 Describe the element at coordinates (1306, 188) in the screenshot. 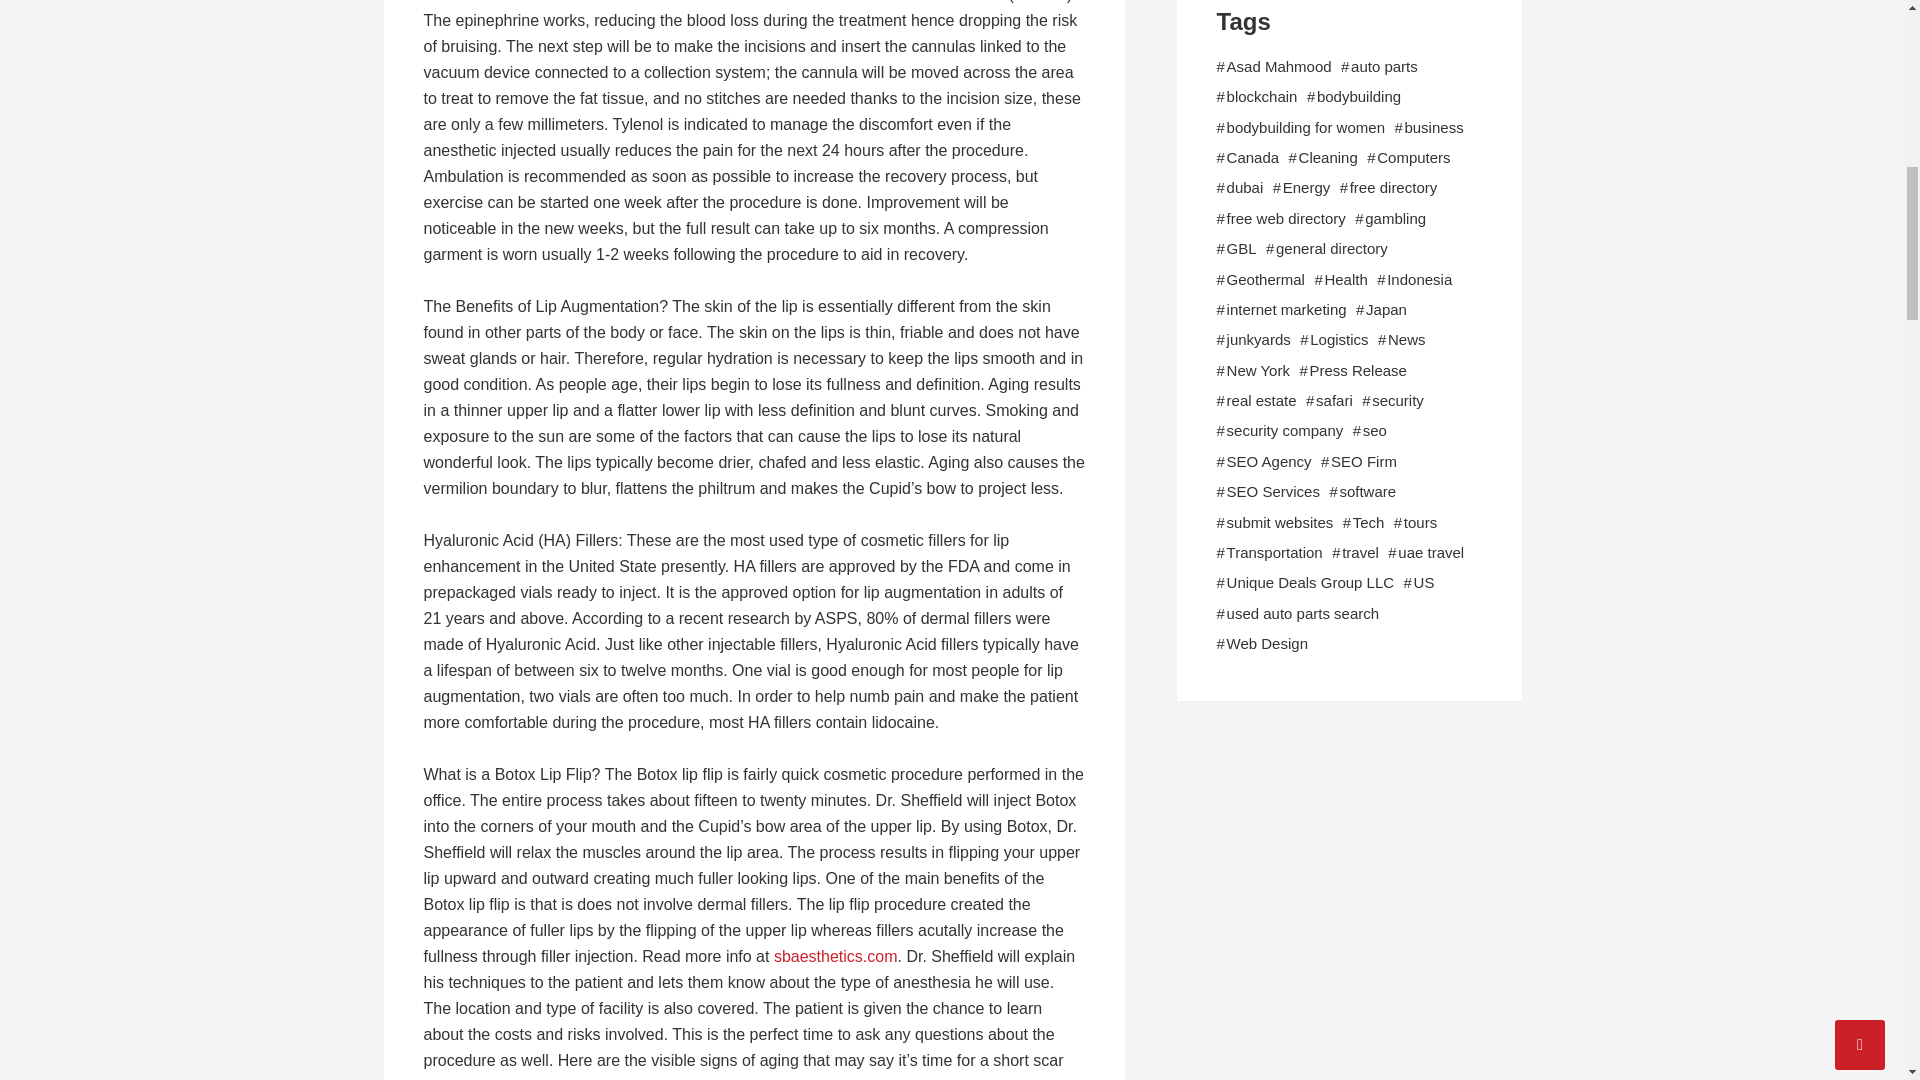

I see `Energy` at that location.